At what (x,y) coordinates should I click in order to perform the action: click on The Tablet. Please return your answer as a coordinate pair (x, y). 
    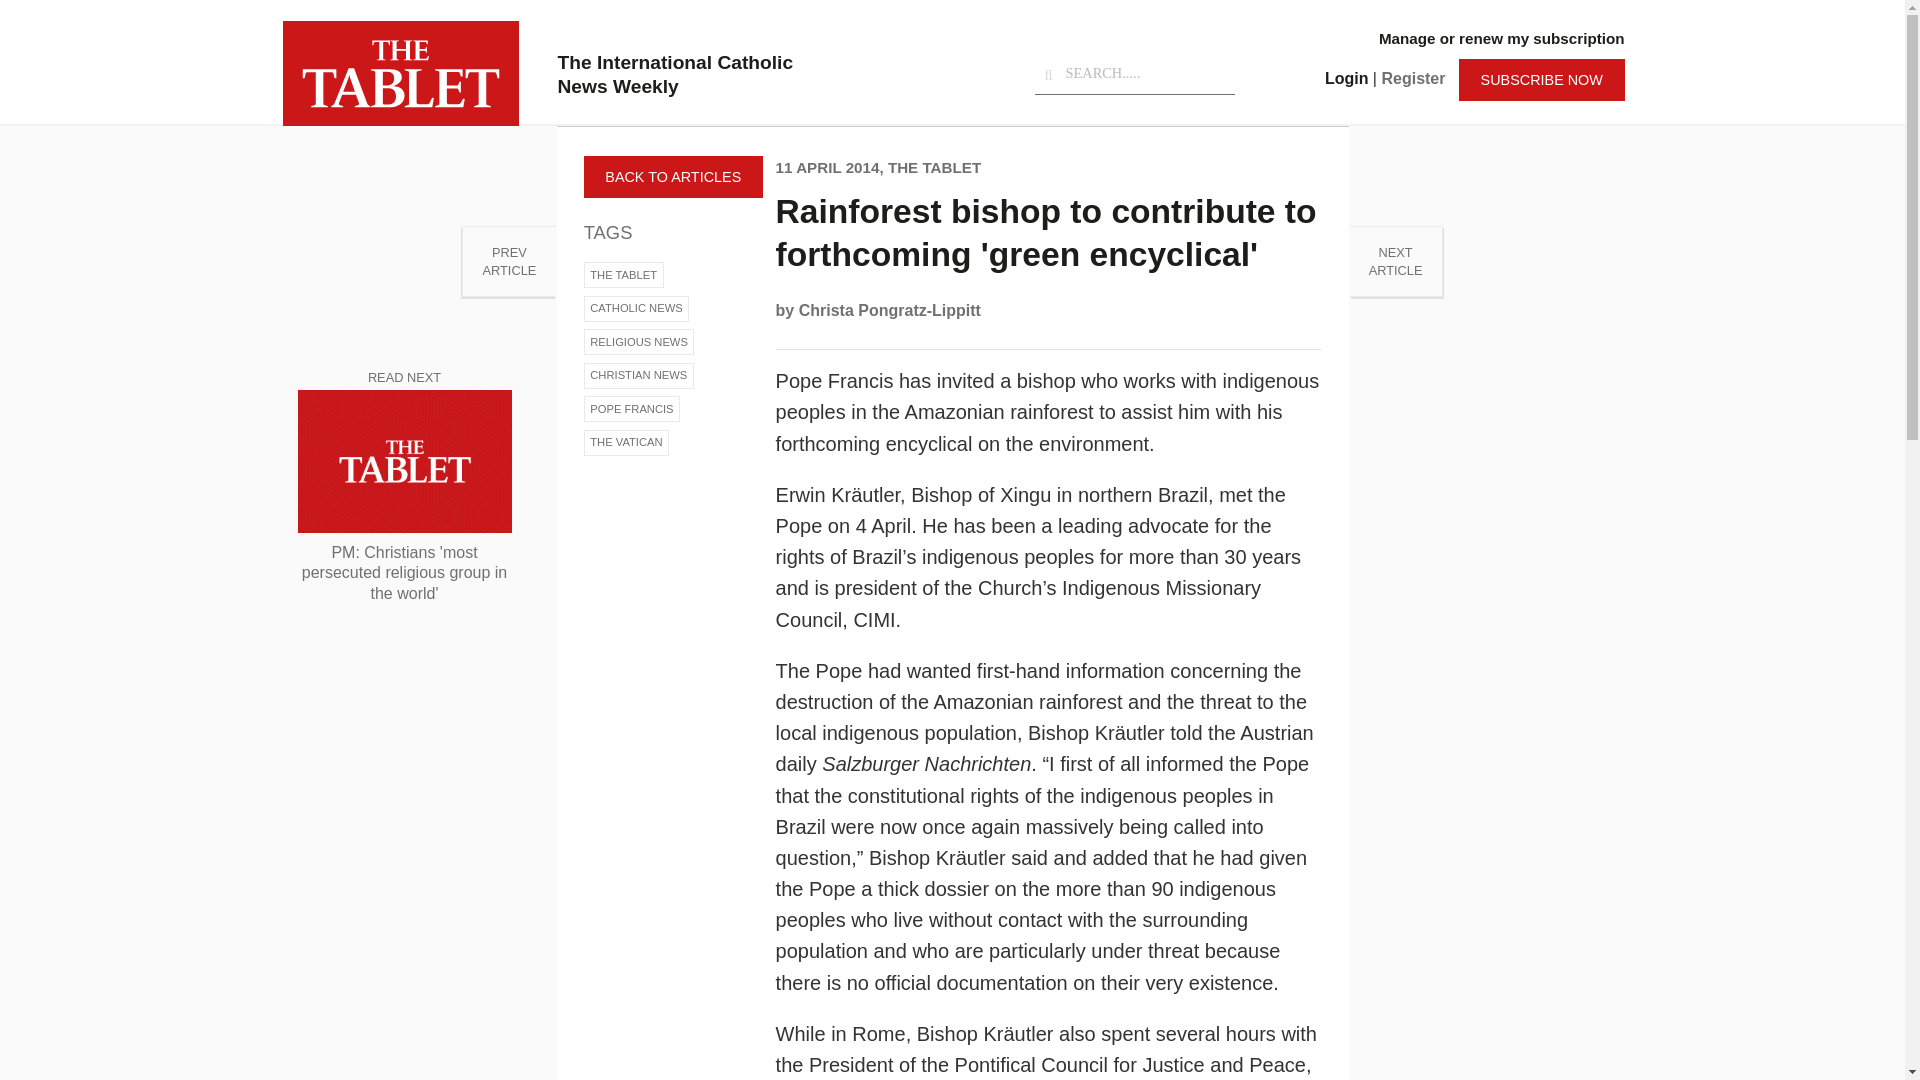
    Looking at the image, I should click on (624, 275).